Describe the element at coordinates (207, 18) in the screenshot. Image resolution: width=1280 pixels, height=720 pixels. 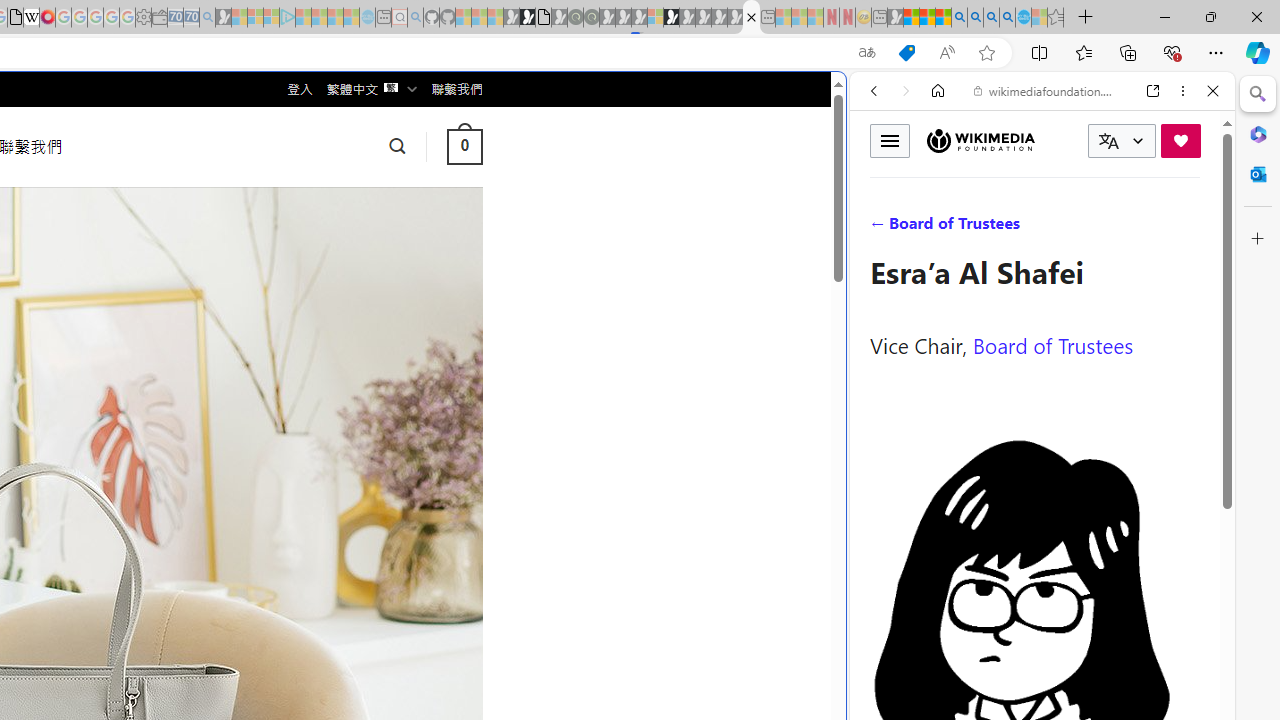
I see `Bing Real Estate - Home sales and rental listings - Sleeping` at that location.